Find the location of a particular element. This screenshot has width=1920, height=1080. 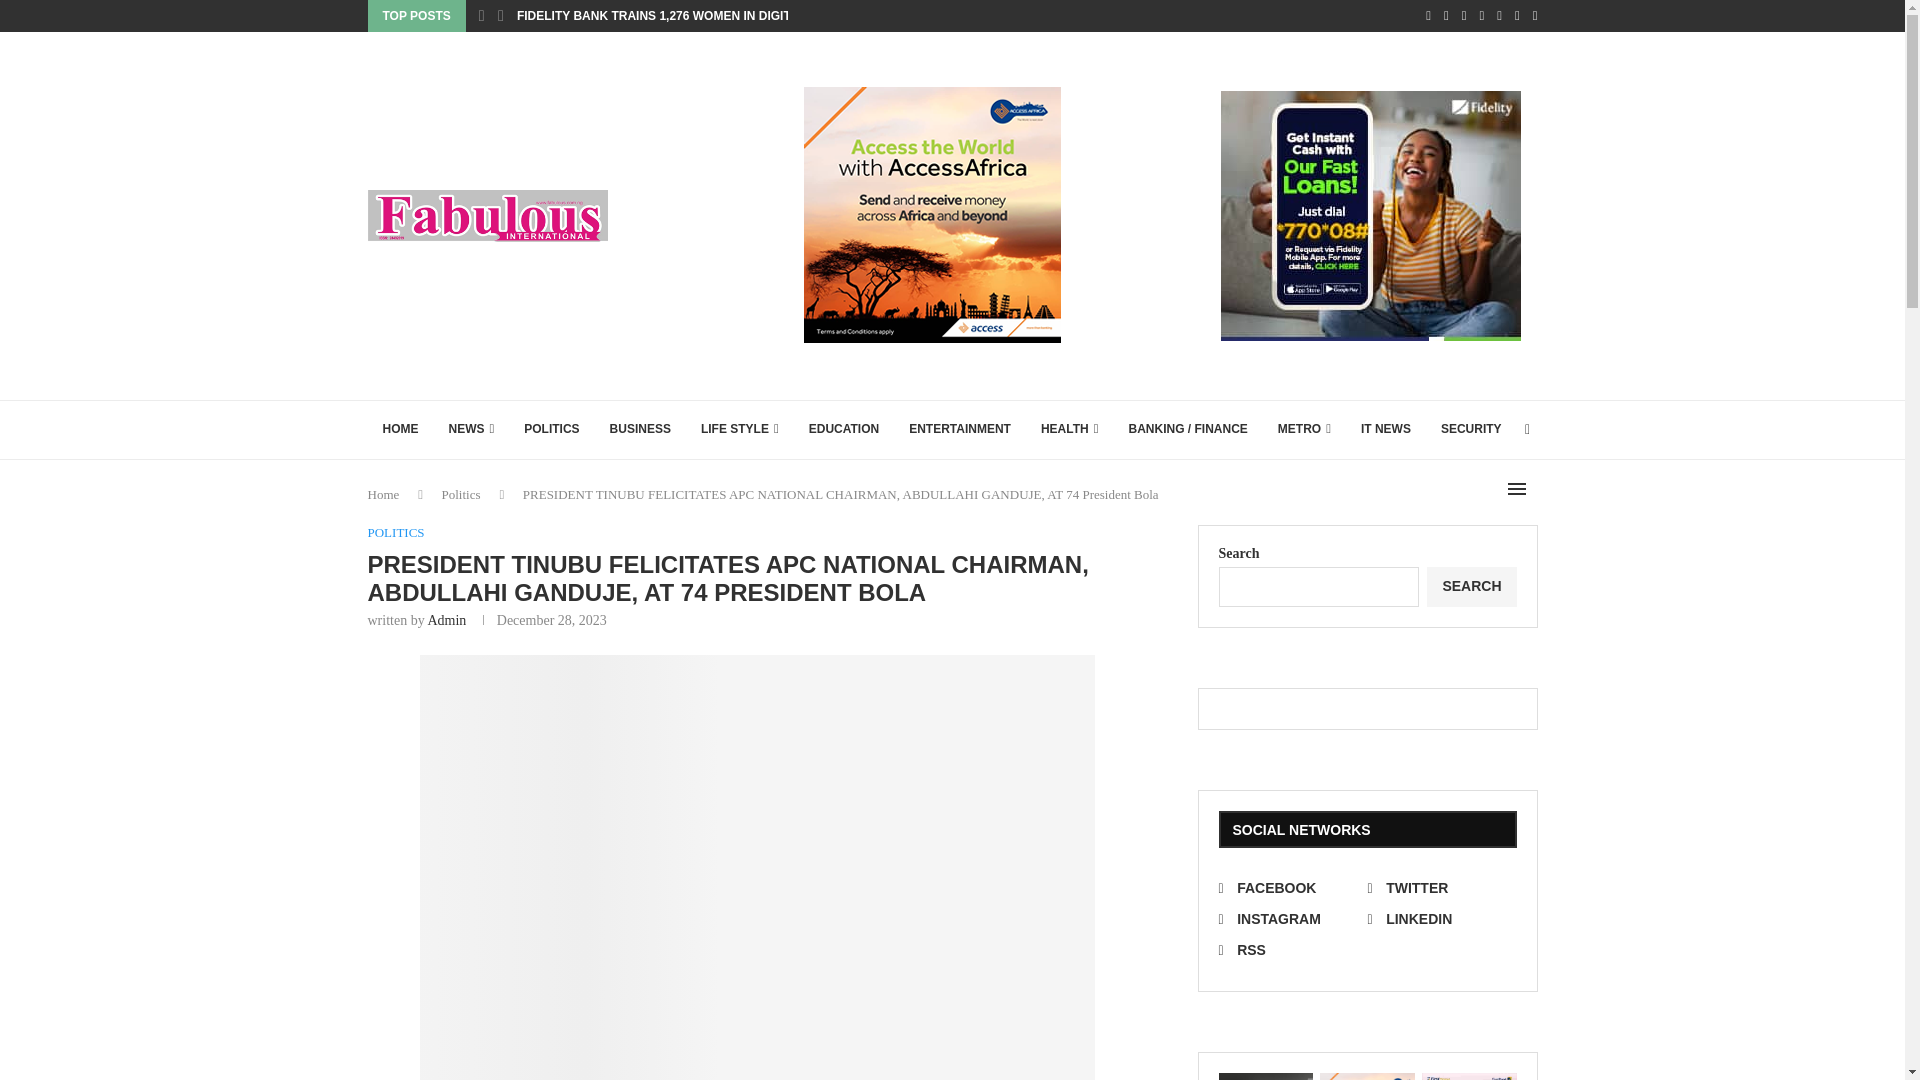

LIFE STYLE is located at coordinates (740, 430).